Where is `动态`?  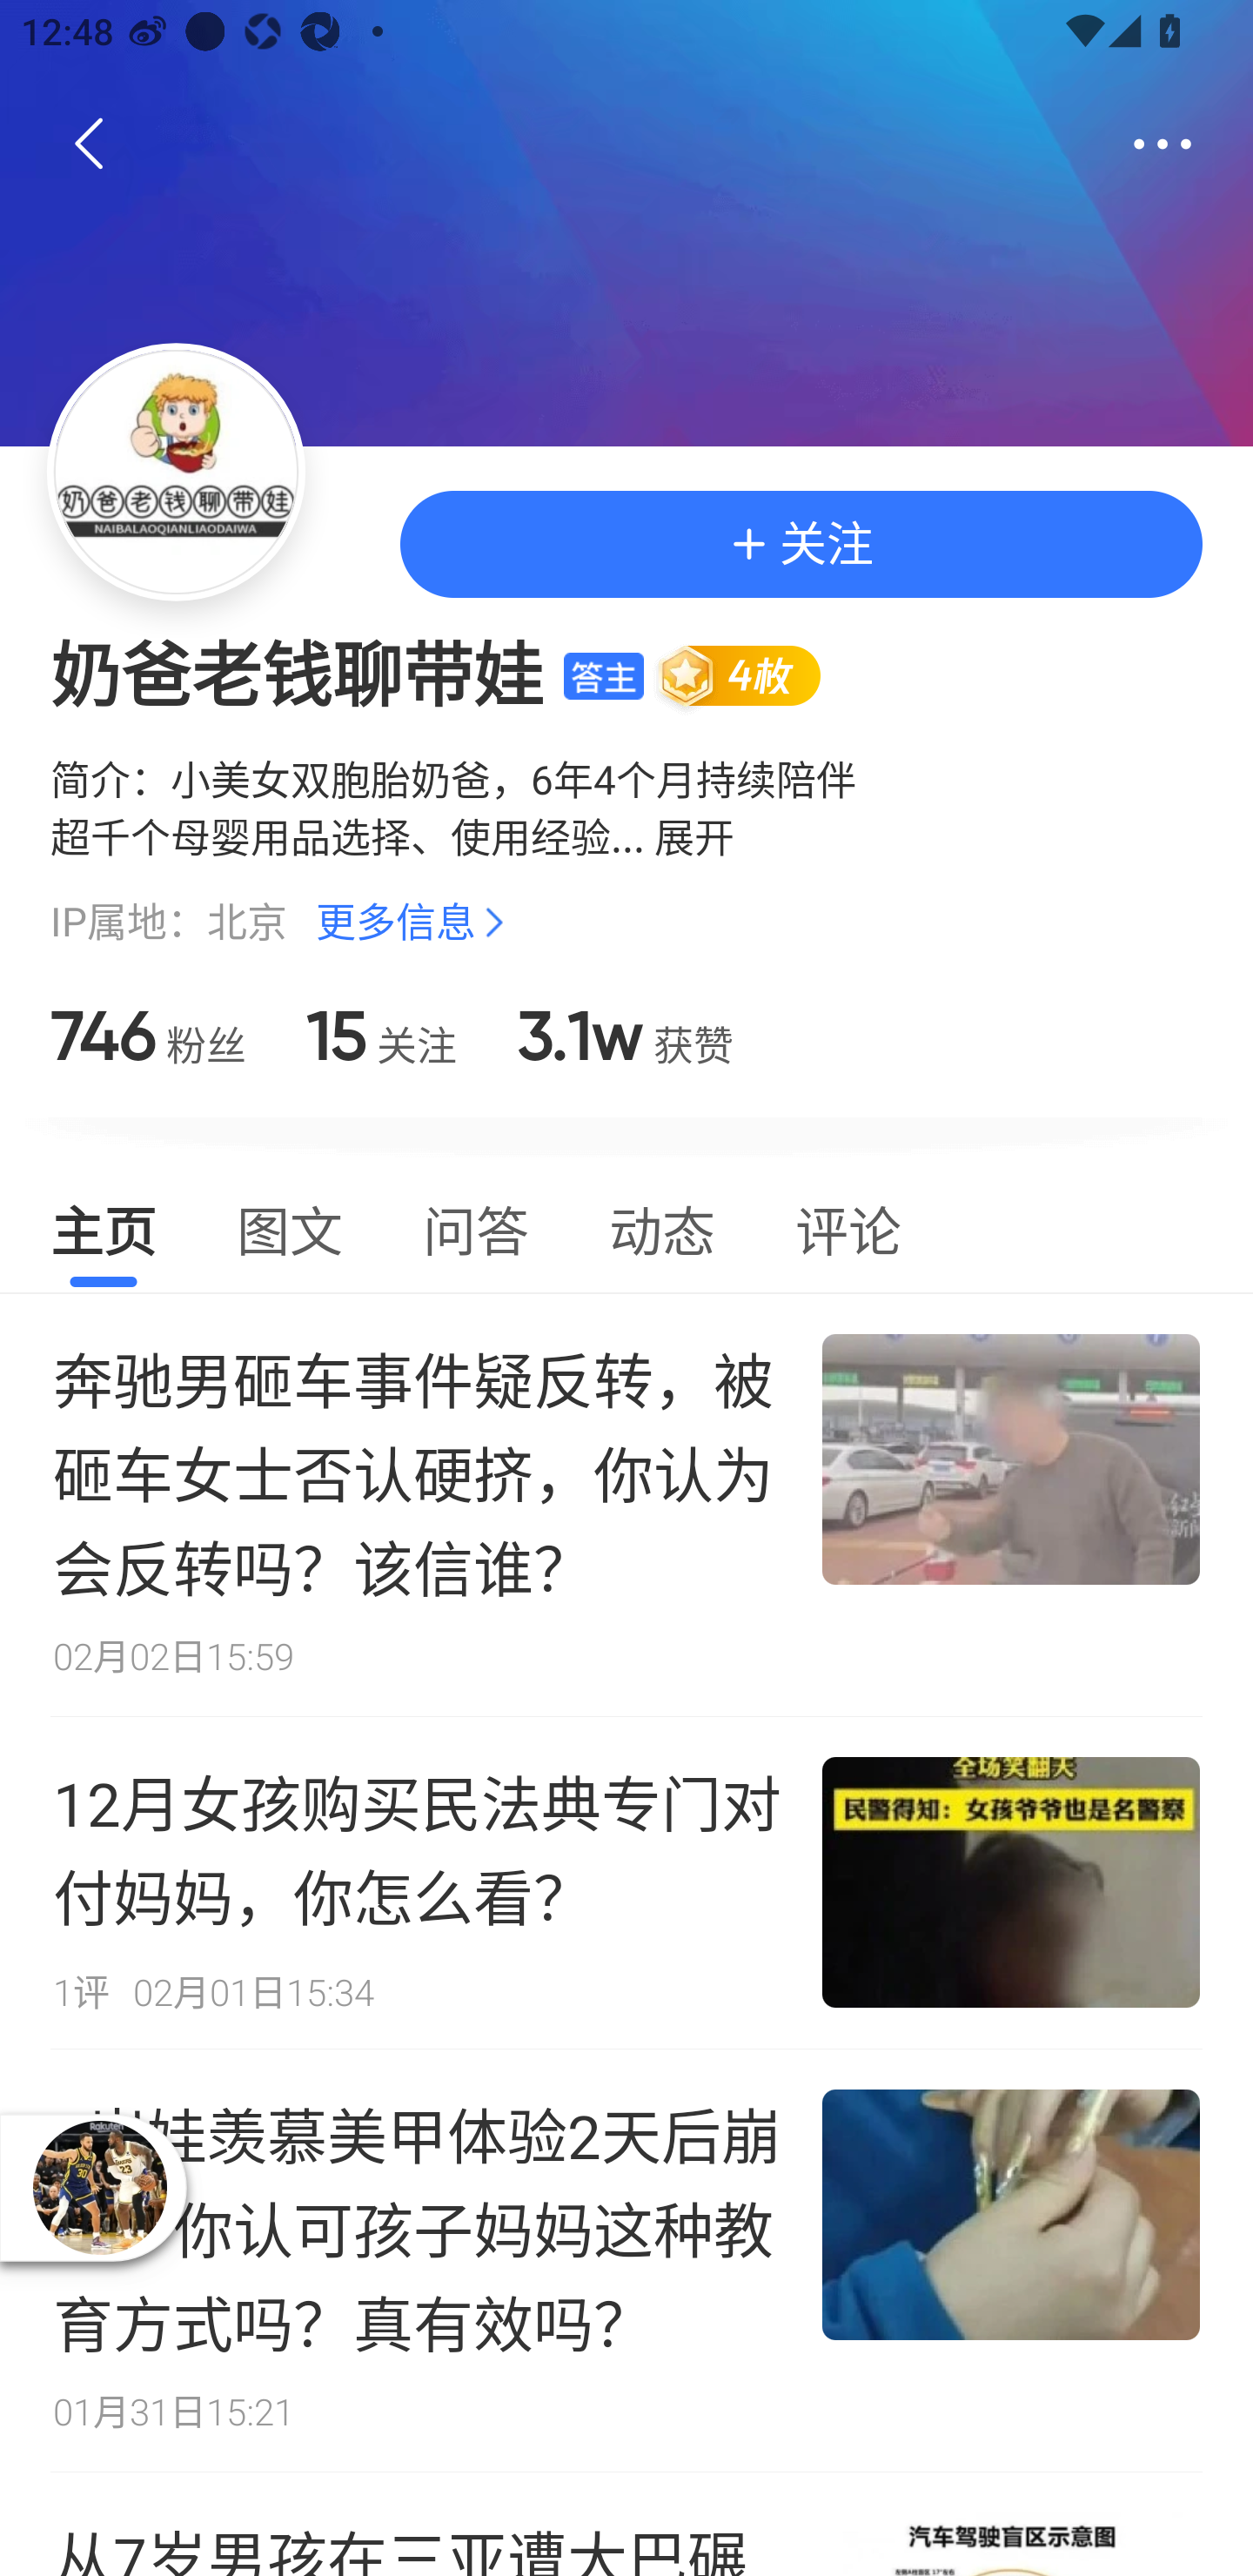 动态 is located at coordinates (661, 1227).